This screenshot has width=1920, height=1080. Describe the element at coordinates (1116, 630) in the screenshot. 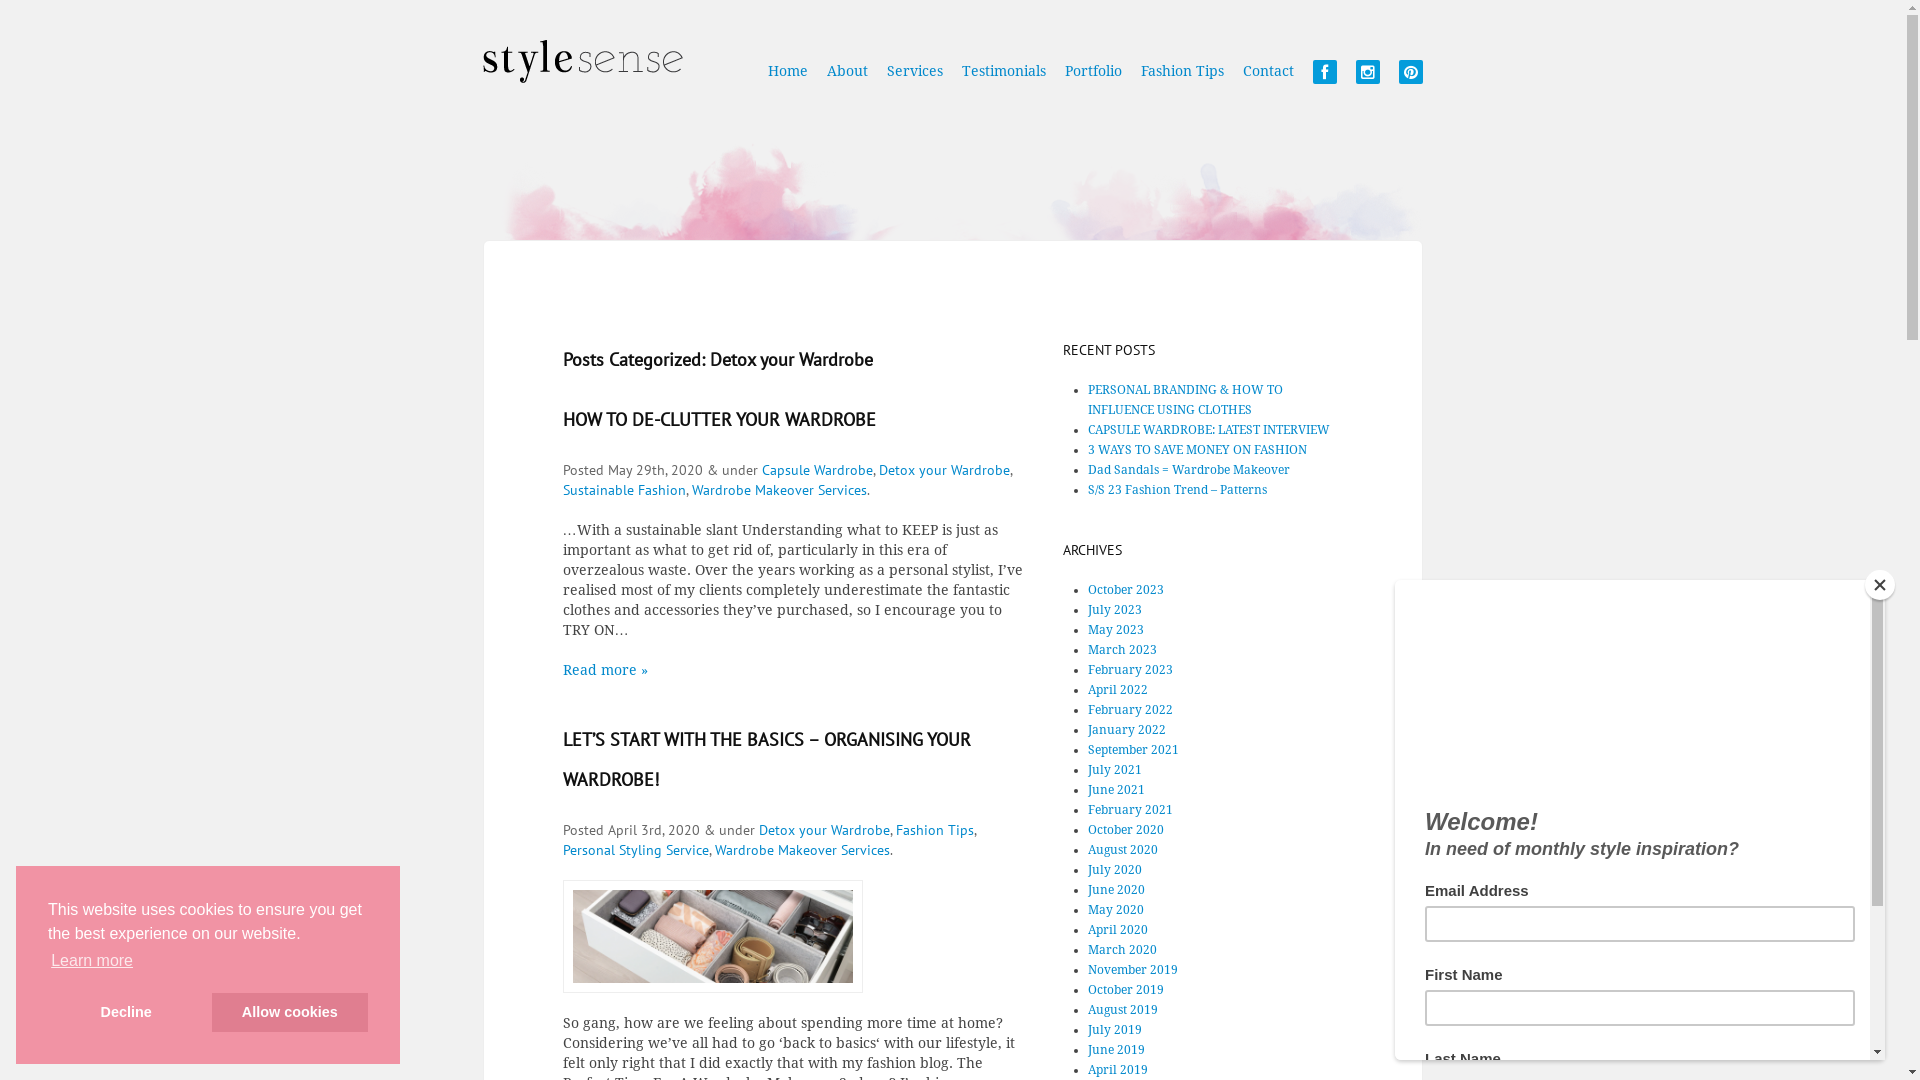

I see `May 2023` at that location.